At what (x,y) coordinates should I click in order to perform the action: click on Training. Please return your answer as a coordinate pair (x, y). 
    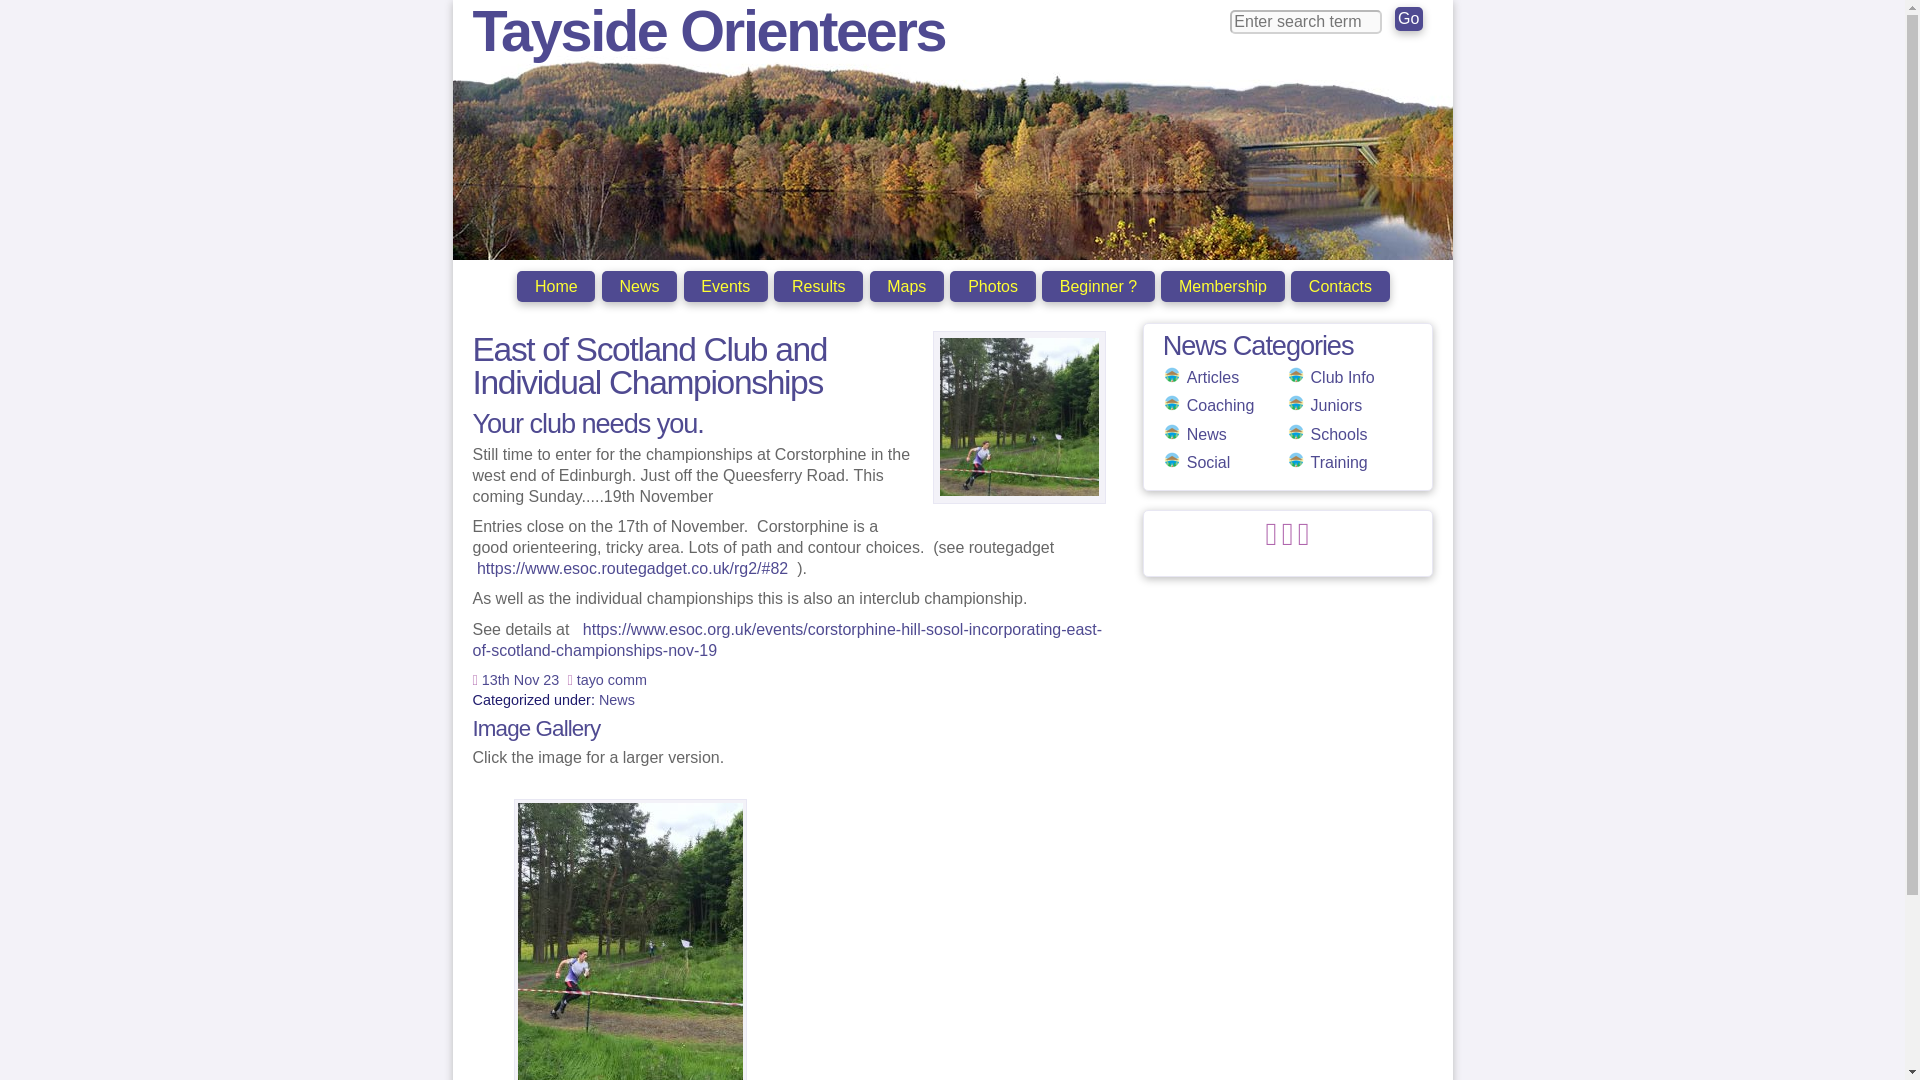
    Looking at the image, I should click on (1339, 462).